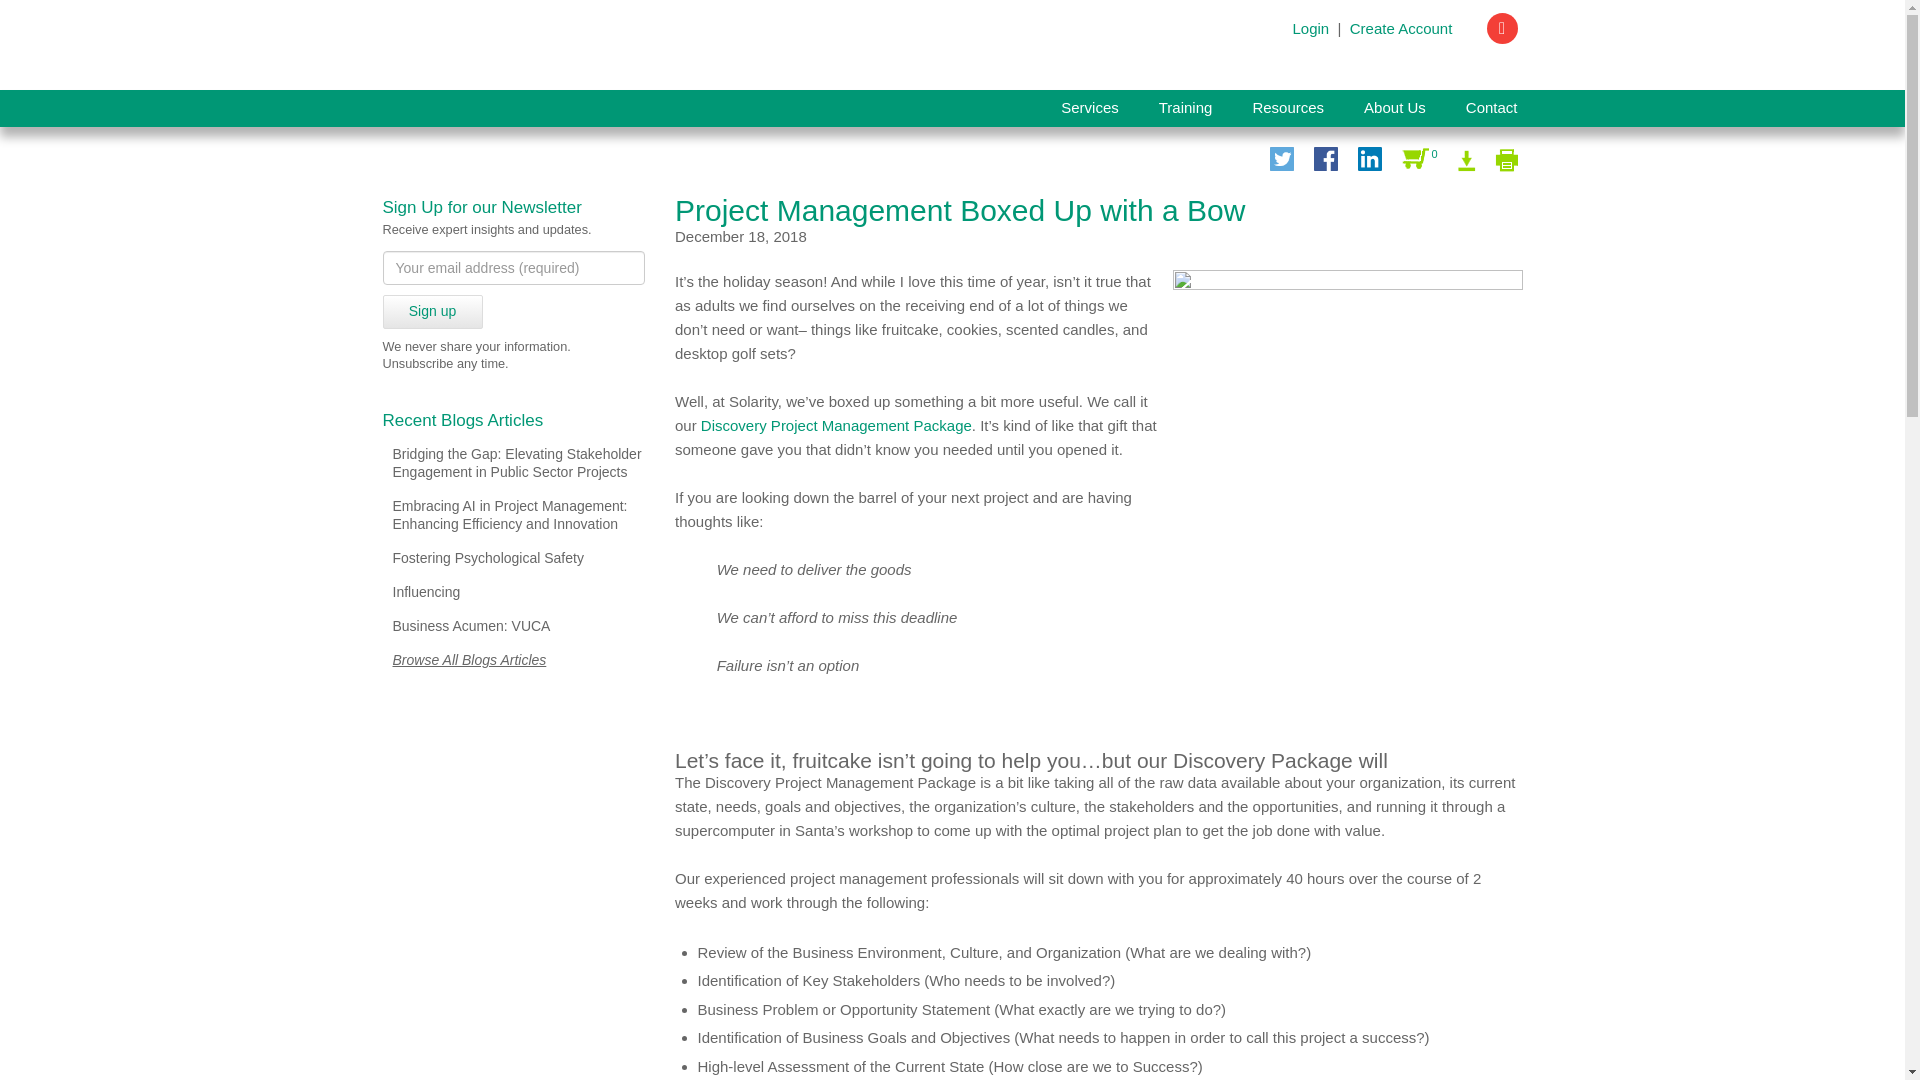 Image resolution: width=1920 pixels, height=1080 pixels. I want to click on Training, so click(1185, 108).